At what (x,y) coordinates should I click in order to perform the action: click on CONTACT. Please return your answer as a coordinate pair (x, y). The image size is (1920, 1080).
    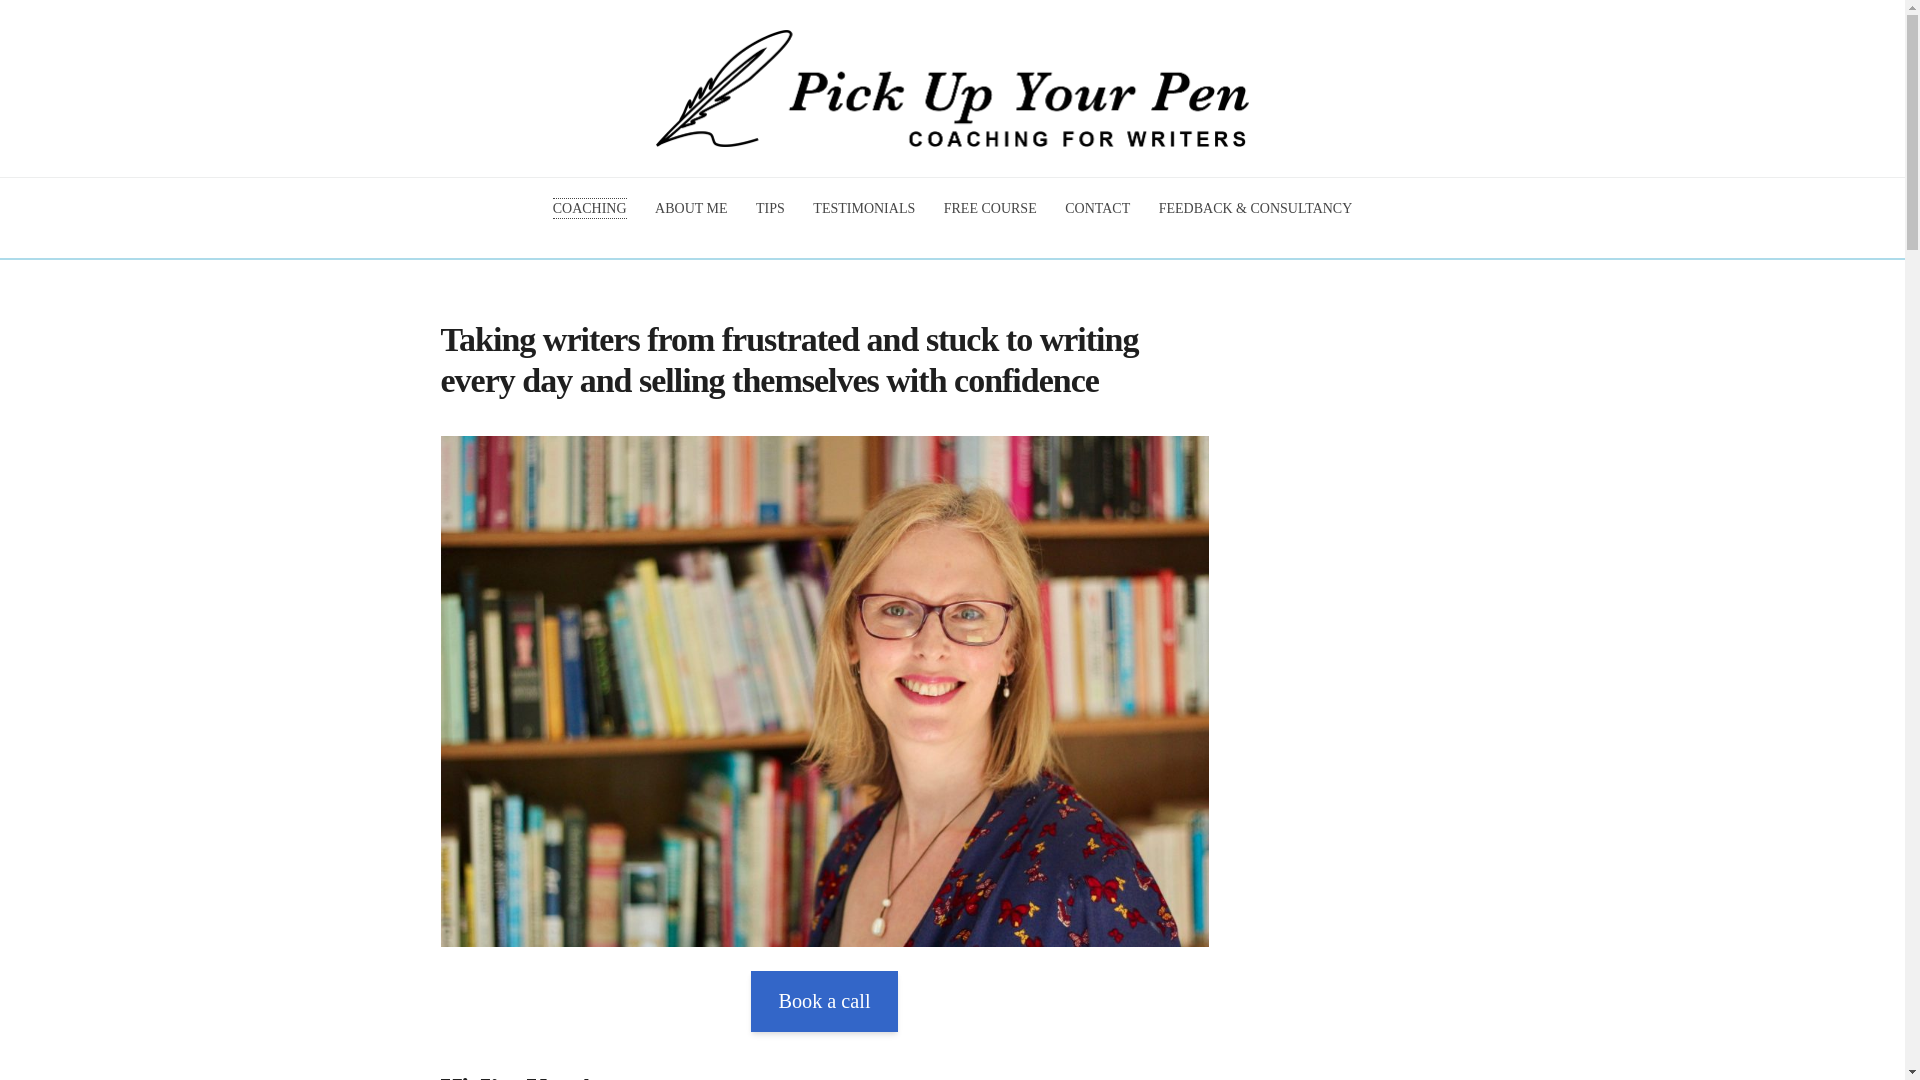
    Looking at the image, I should click on (1098, 208).